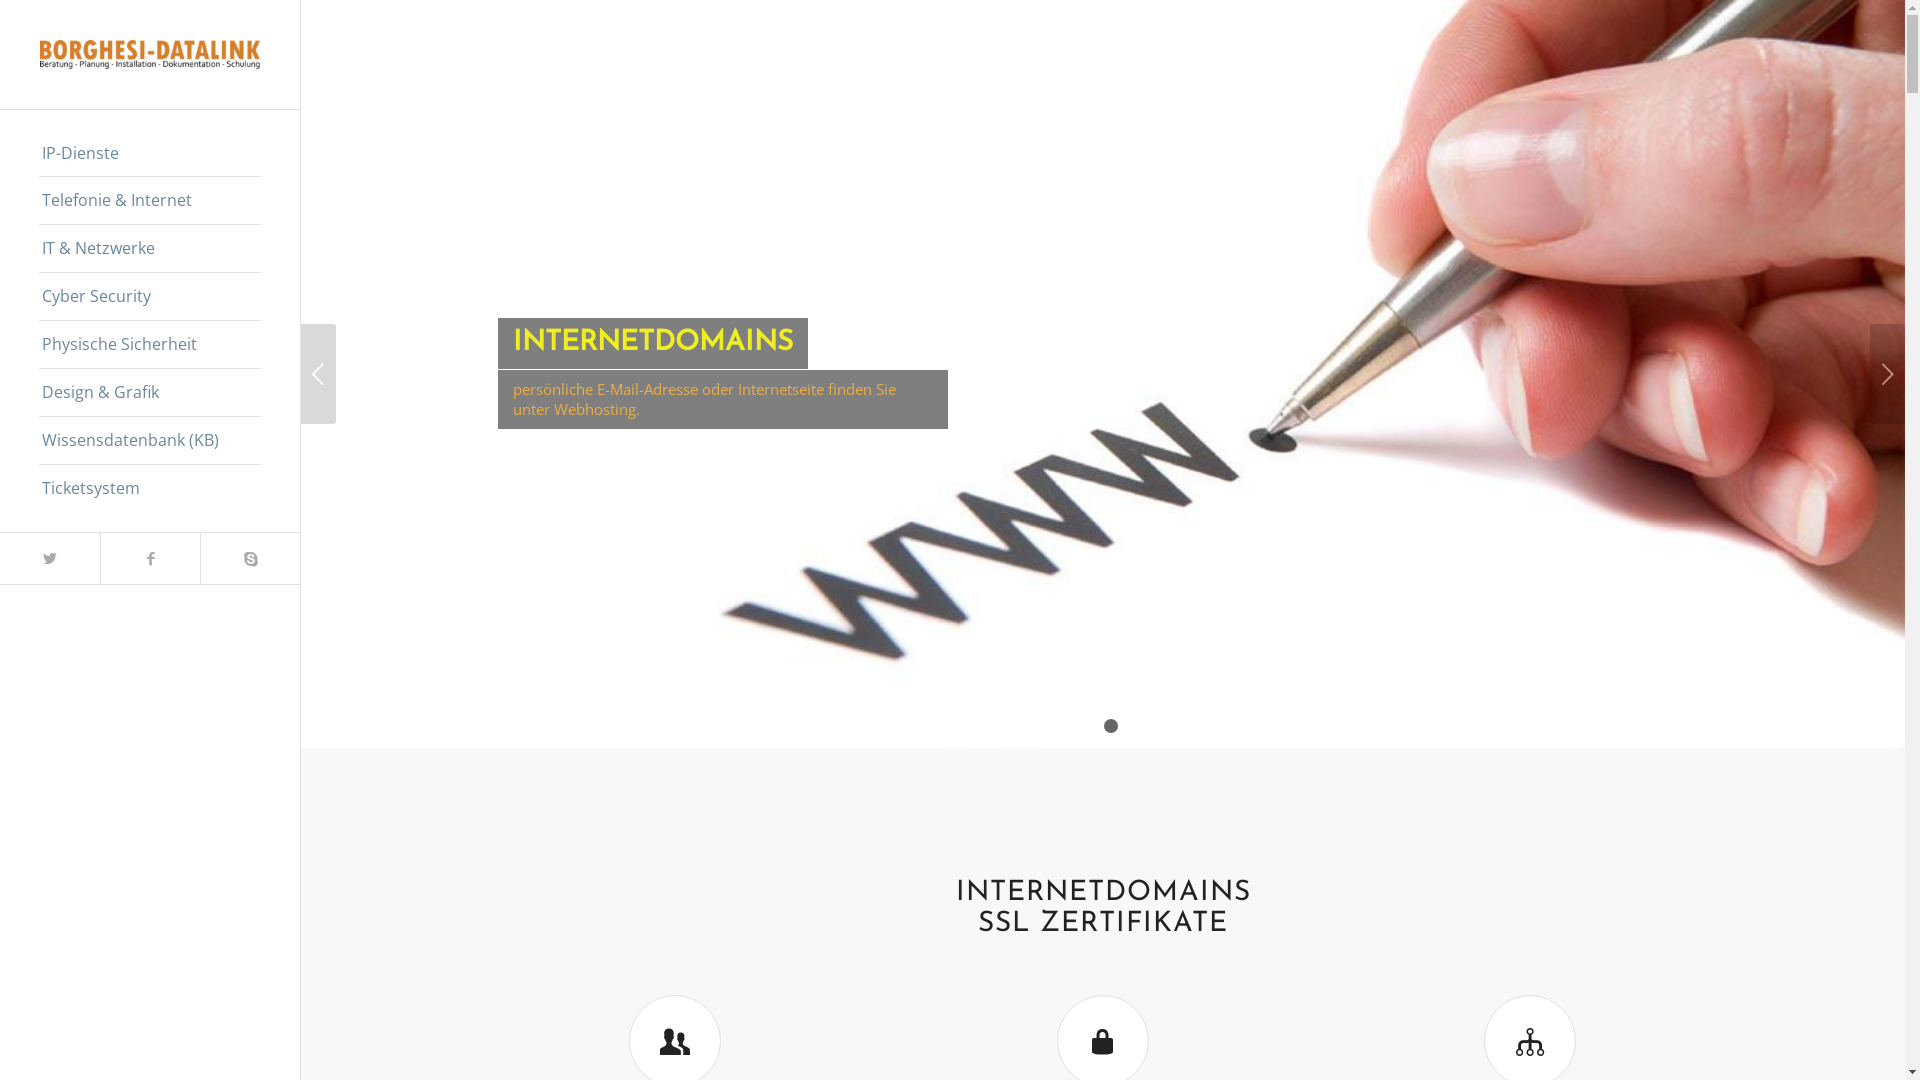 Image resolution: width=1920 pixels, height=1080 pixels. What do you see at coordinates (150, 345) in the screenshot?
I see `Physische Sicherheit` at bounding box center [150, 345].